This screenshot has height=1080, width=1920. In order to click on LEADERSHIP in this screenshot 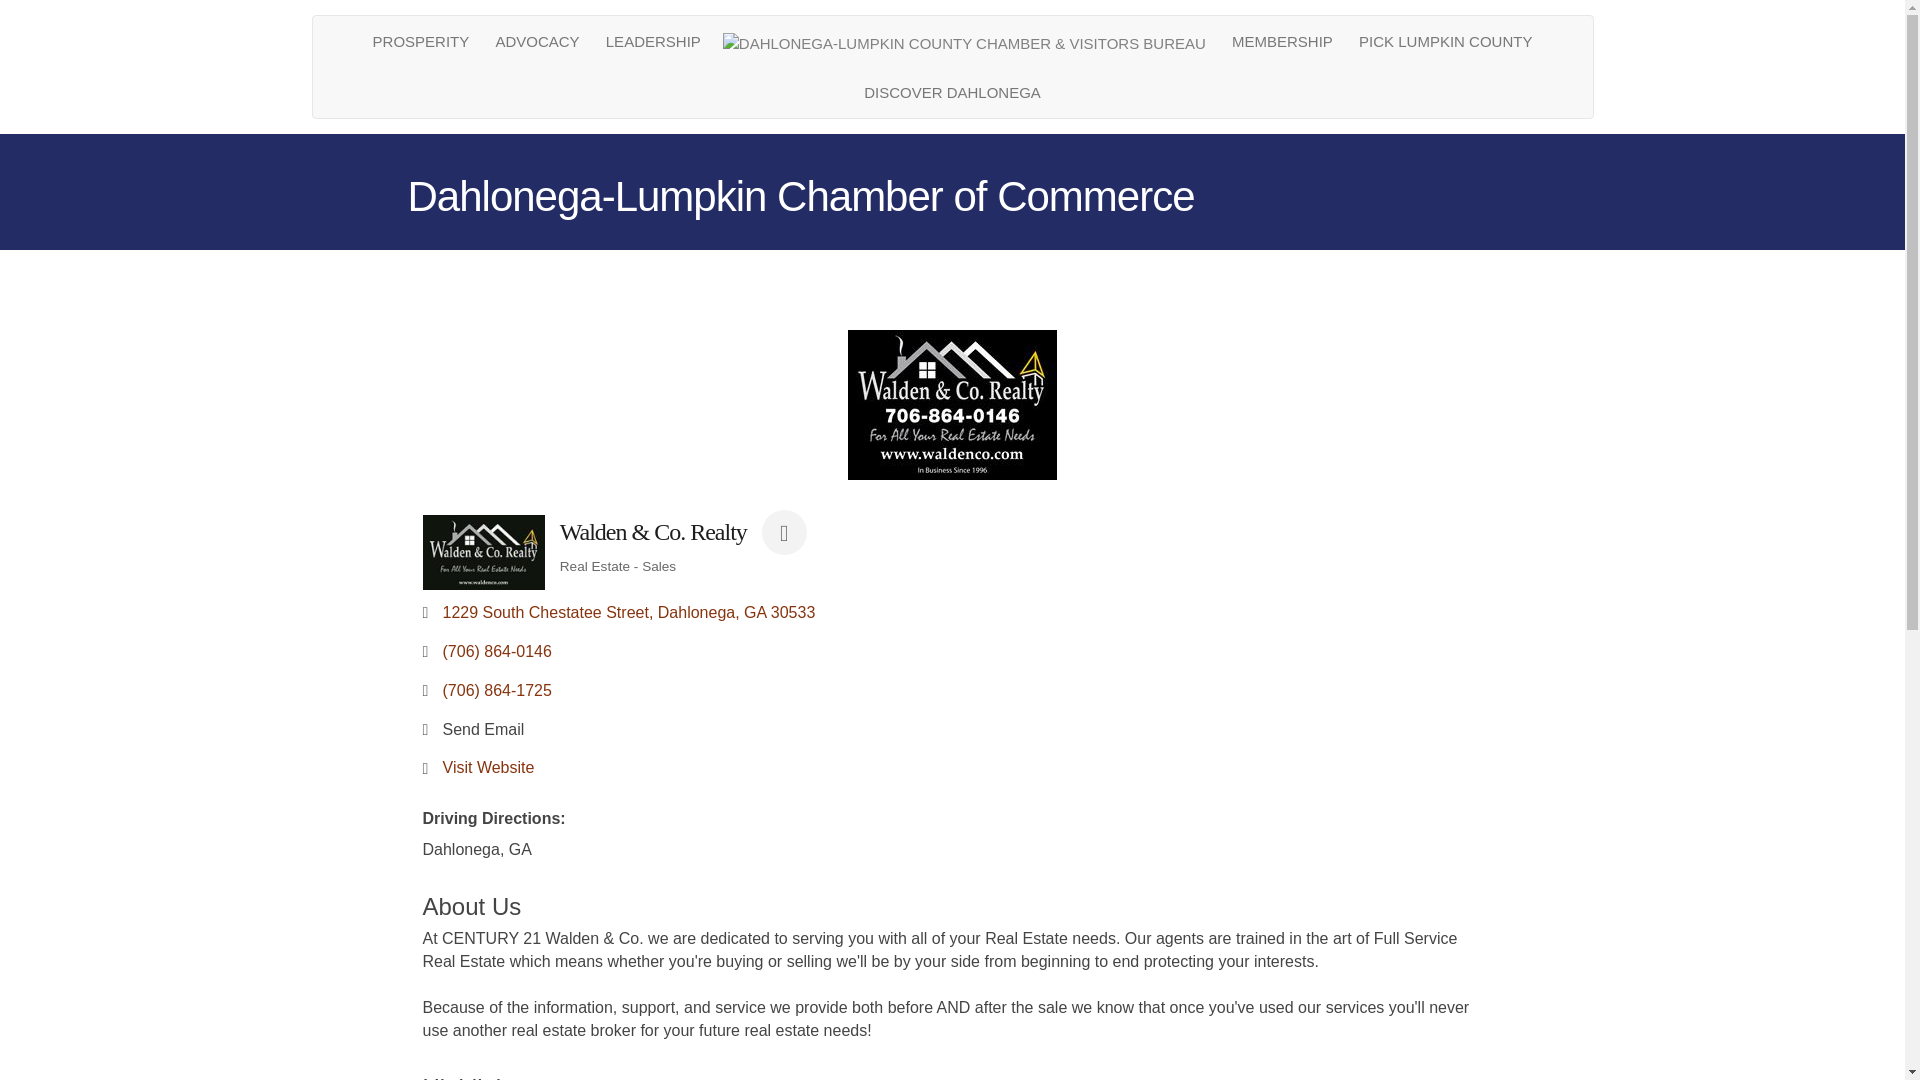, I will do `click(654, 41)`.